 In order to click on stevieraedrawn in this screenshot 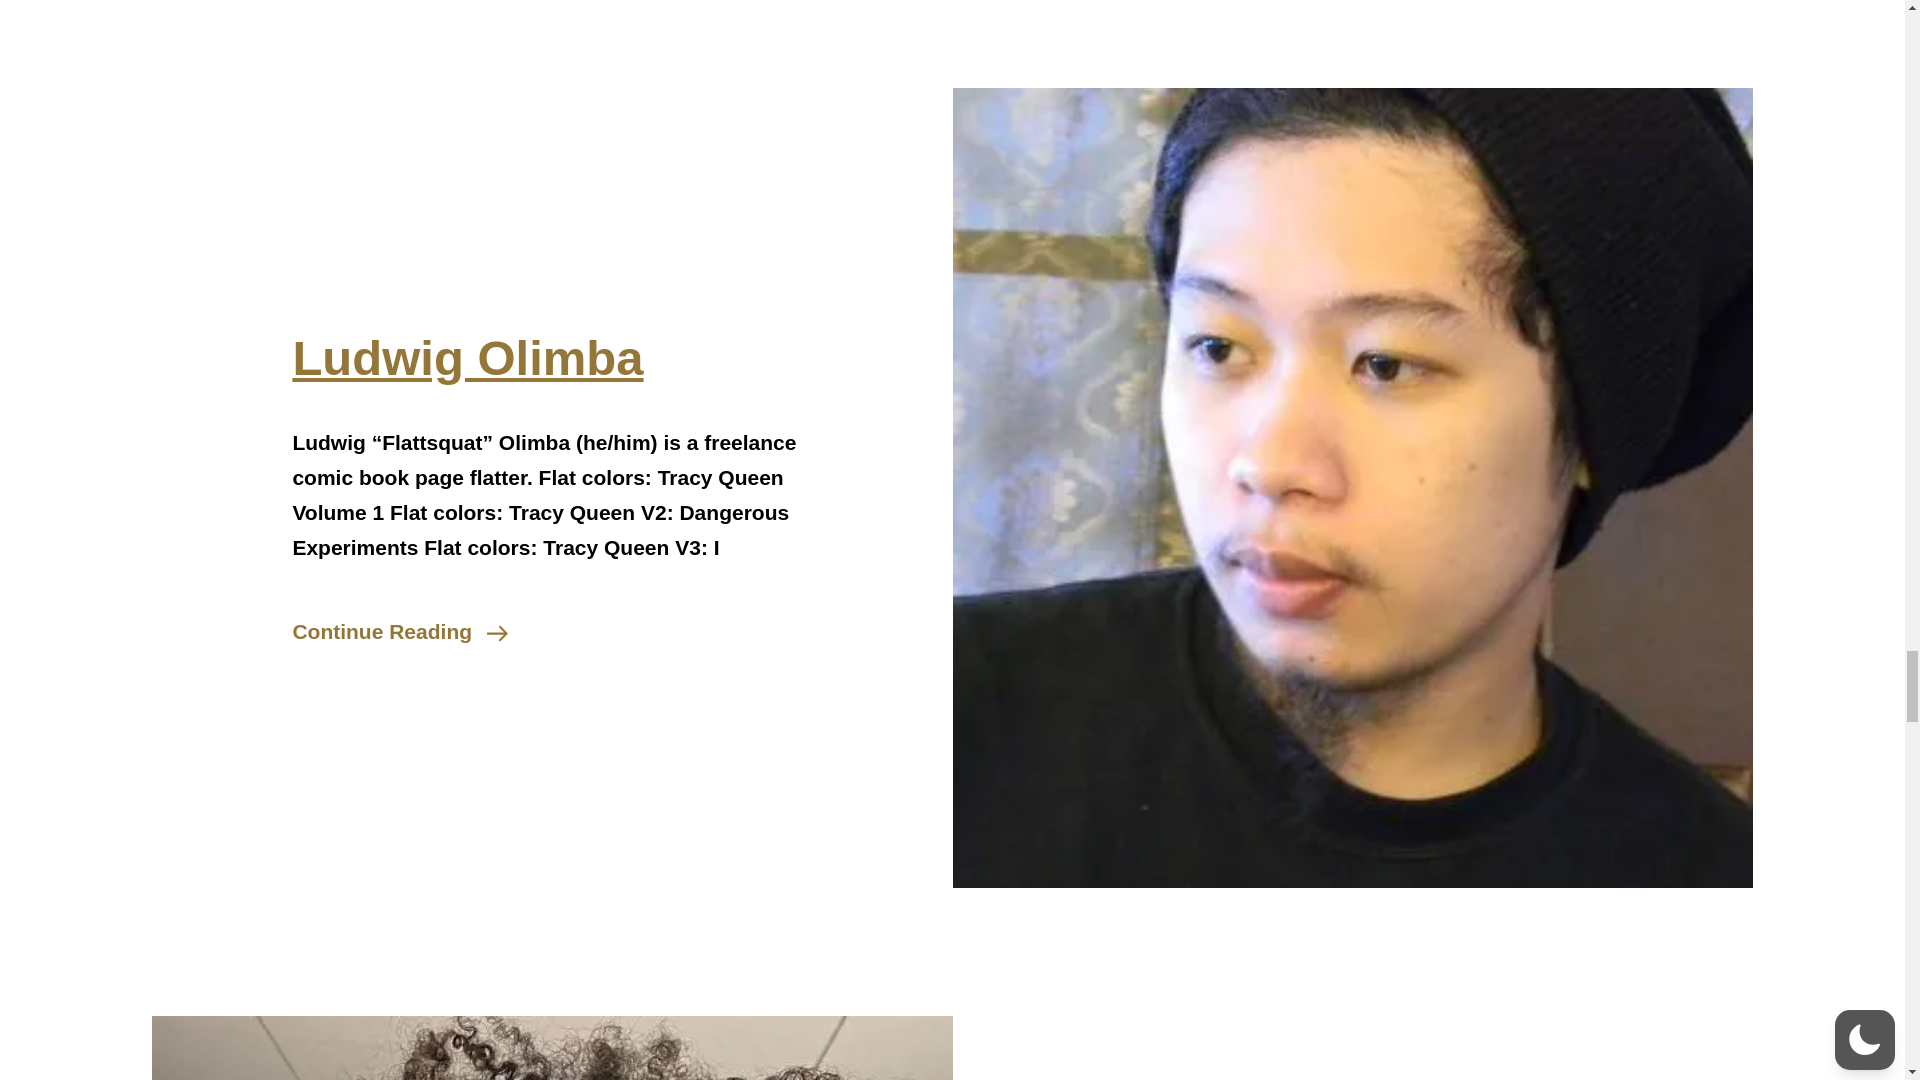, I will do `click(552, 12)`.